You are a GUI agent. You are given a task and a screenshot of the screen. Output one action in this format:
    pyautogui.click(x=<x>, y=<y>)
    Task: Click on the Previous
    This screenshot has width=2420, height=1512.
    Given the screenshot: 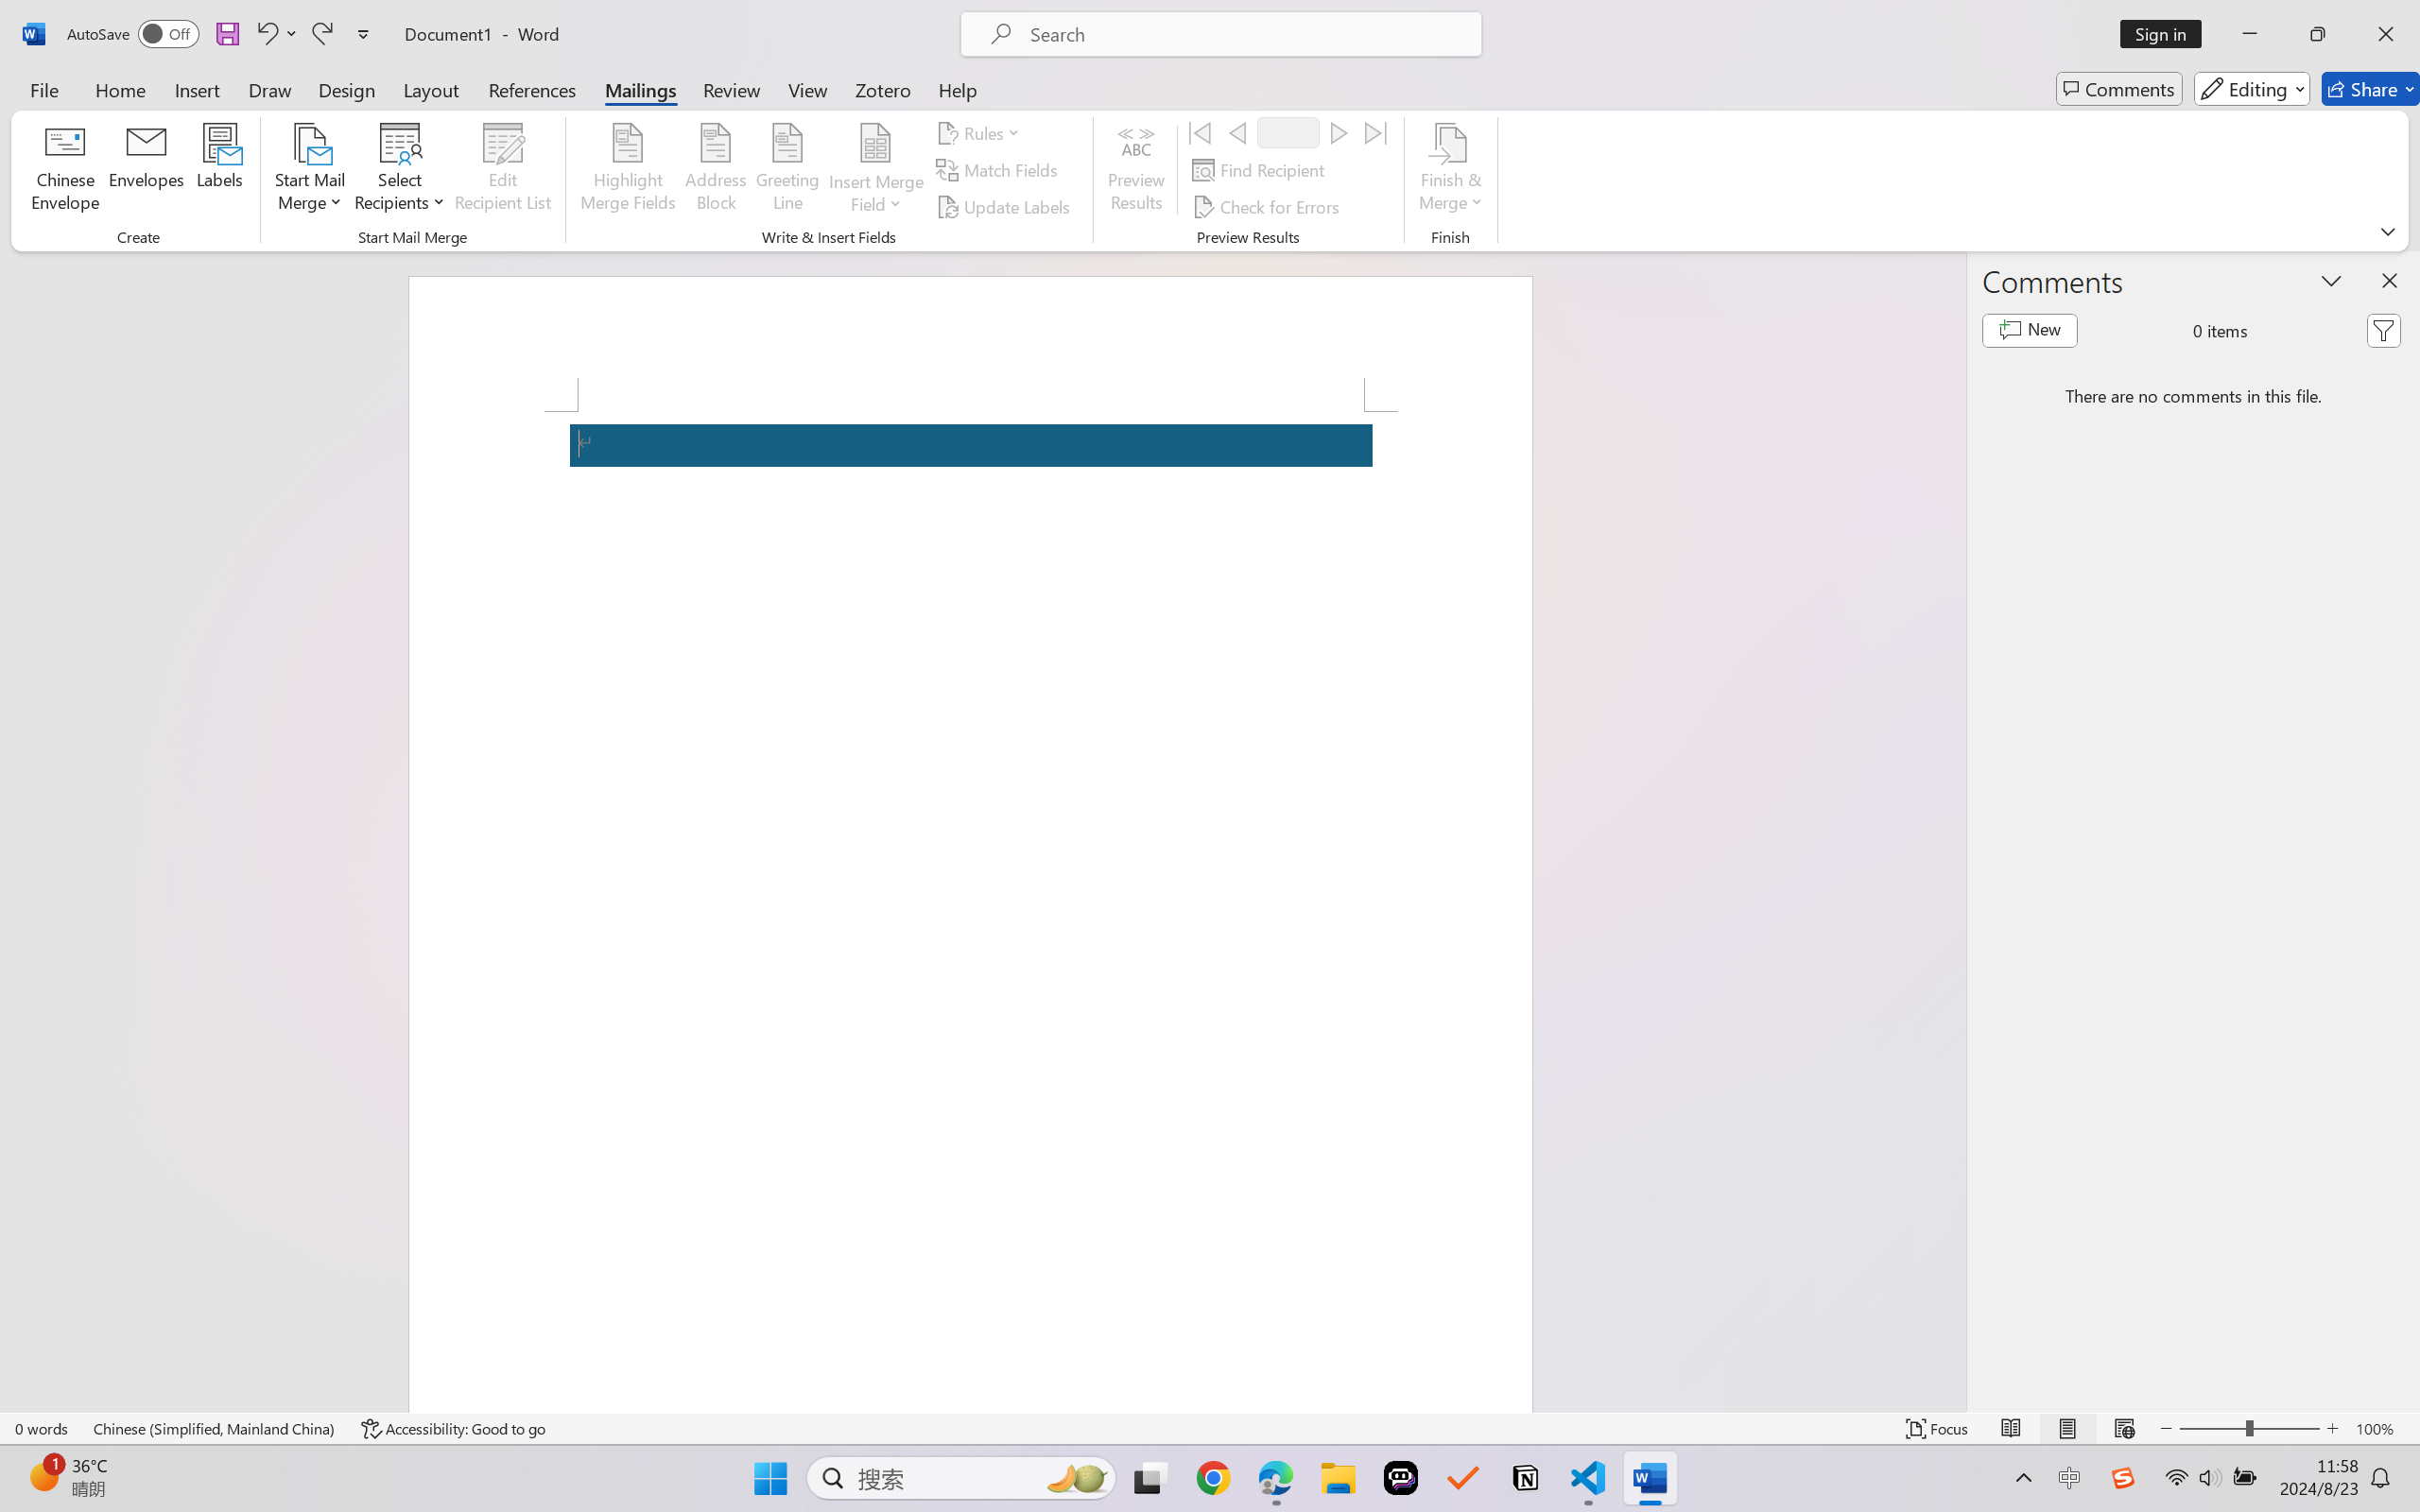 What is the action you would take?
    pyautogui.click(x=1236, y=132)
    